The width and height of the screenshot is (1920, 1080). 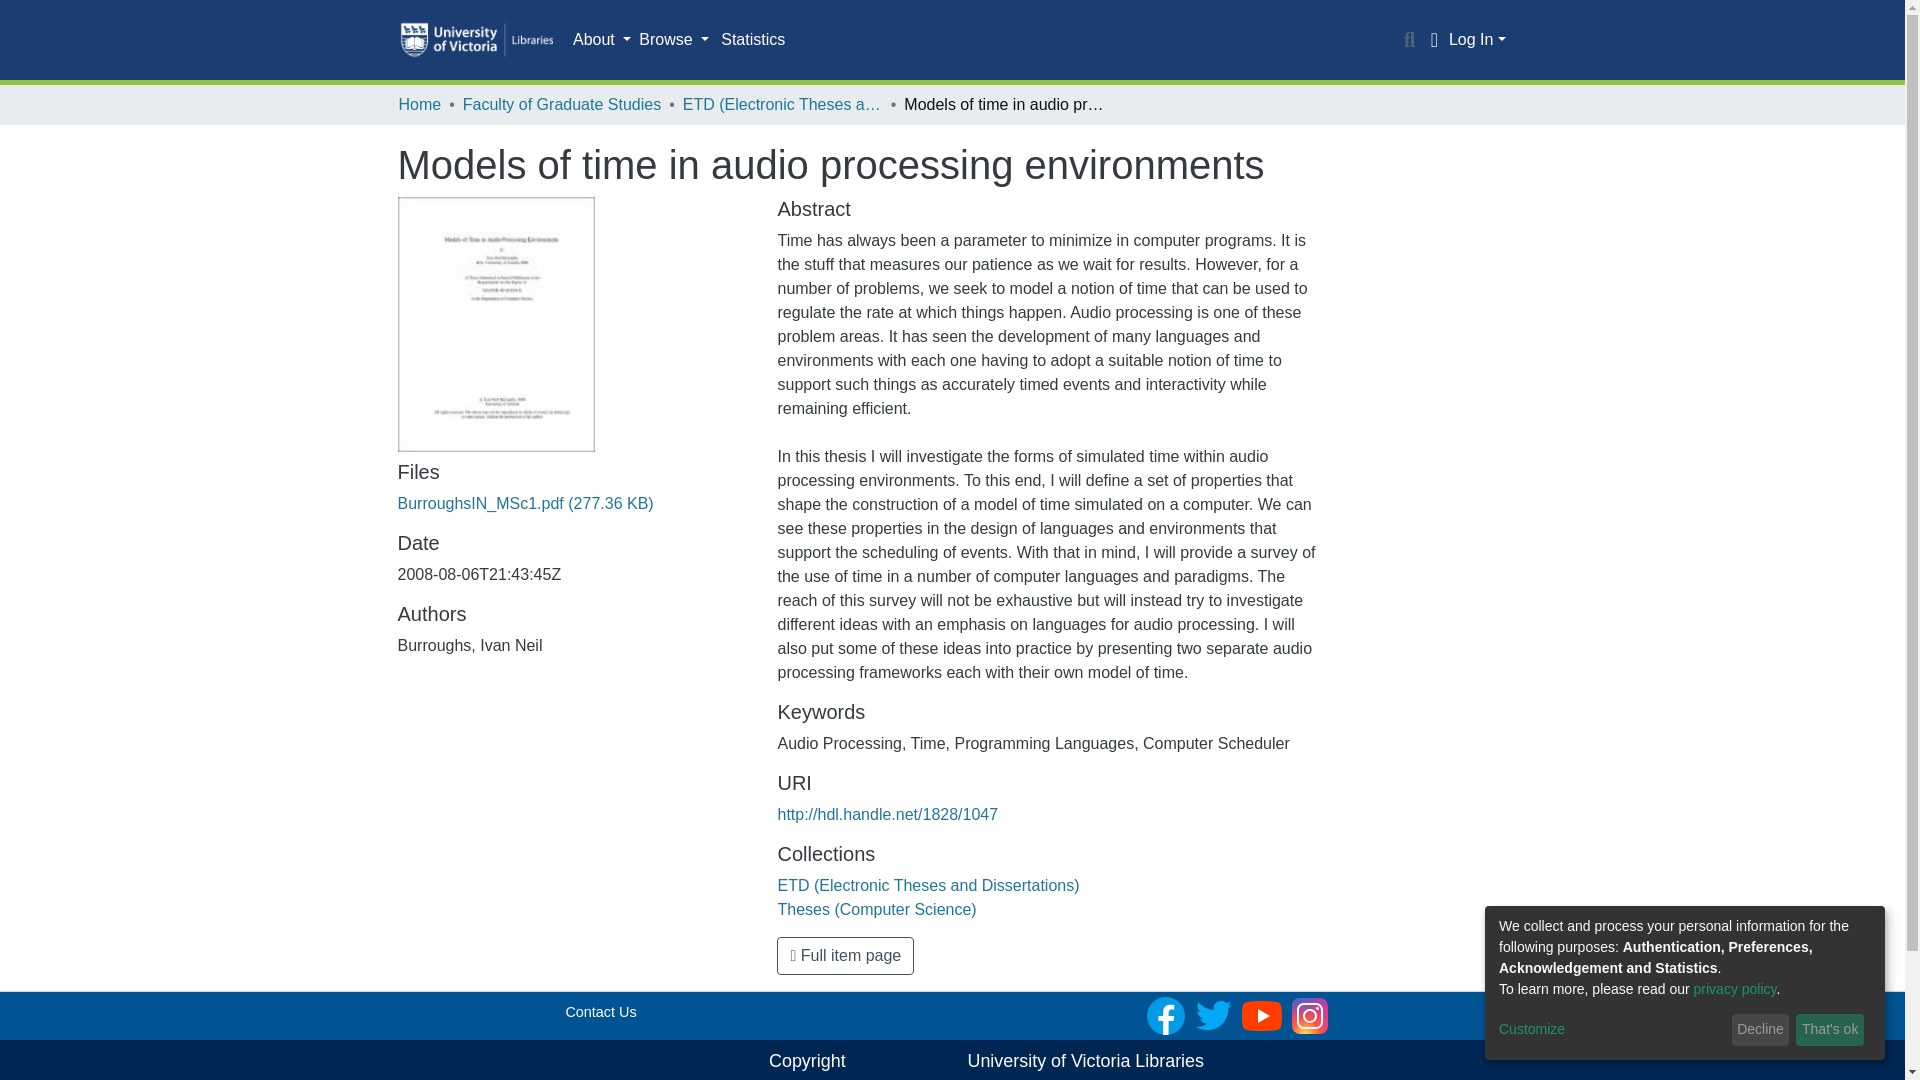 What do you see at coordinates (1477, 39) in the screenshot?
I see `Log In` at bounding box center [1477, 39].